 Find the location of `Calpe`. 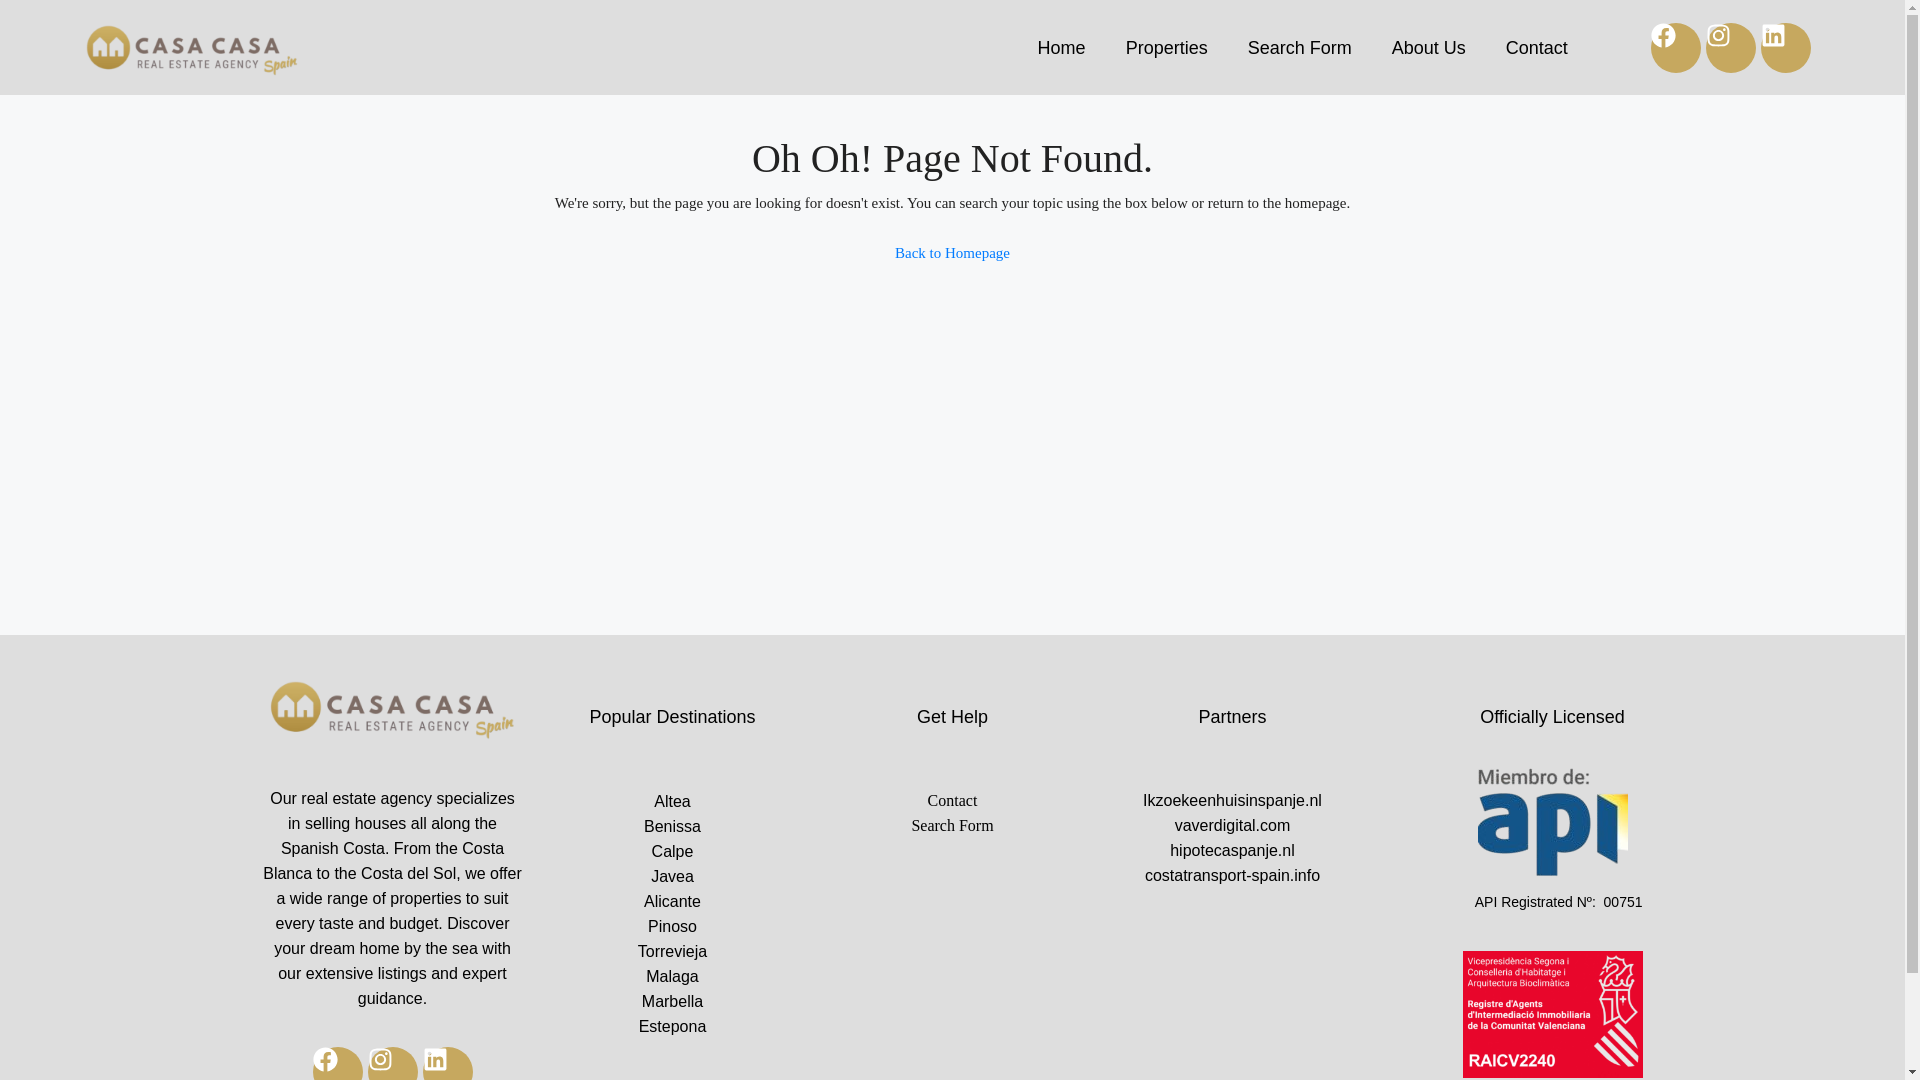

Calpe is located at coordinates (672, 852).